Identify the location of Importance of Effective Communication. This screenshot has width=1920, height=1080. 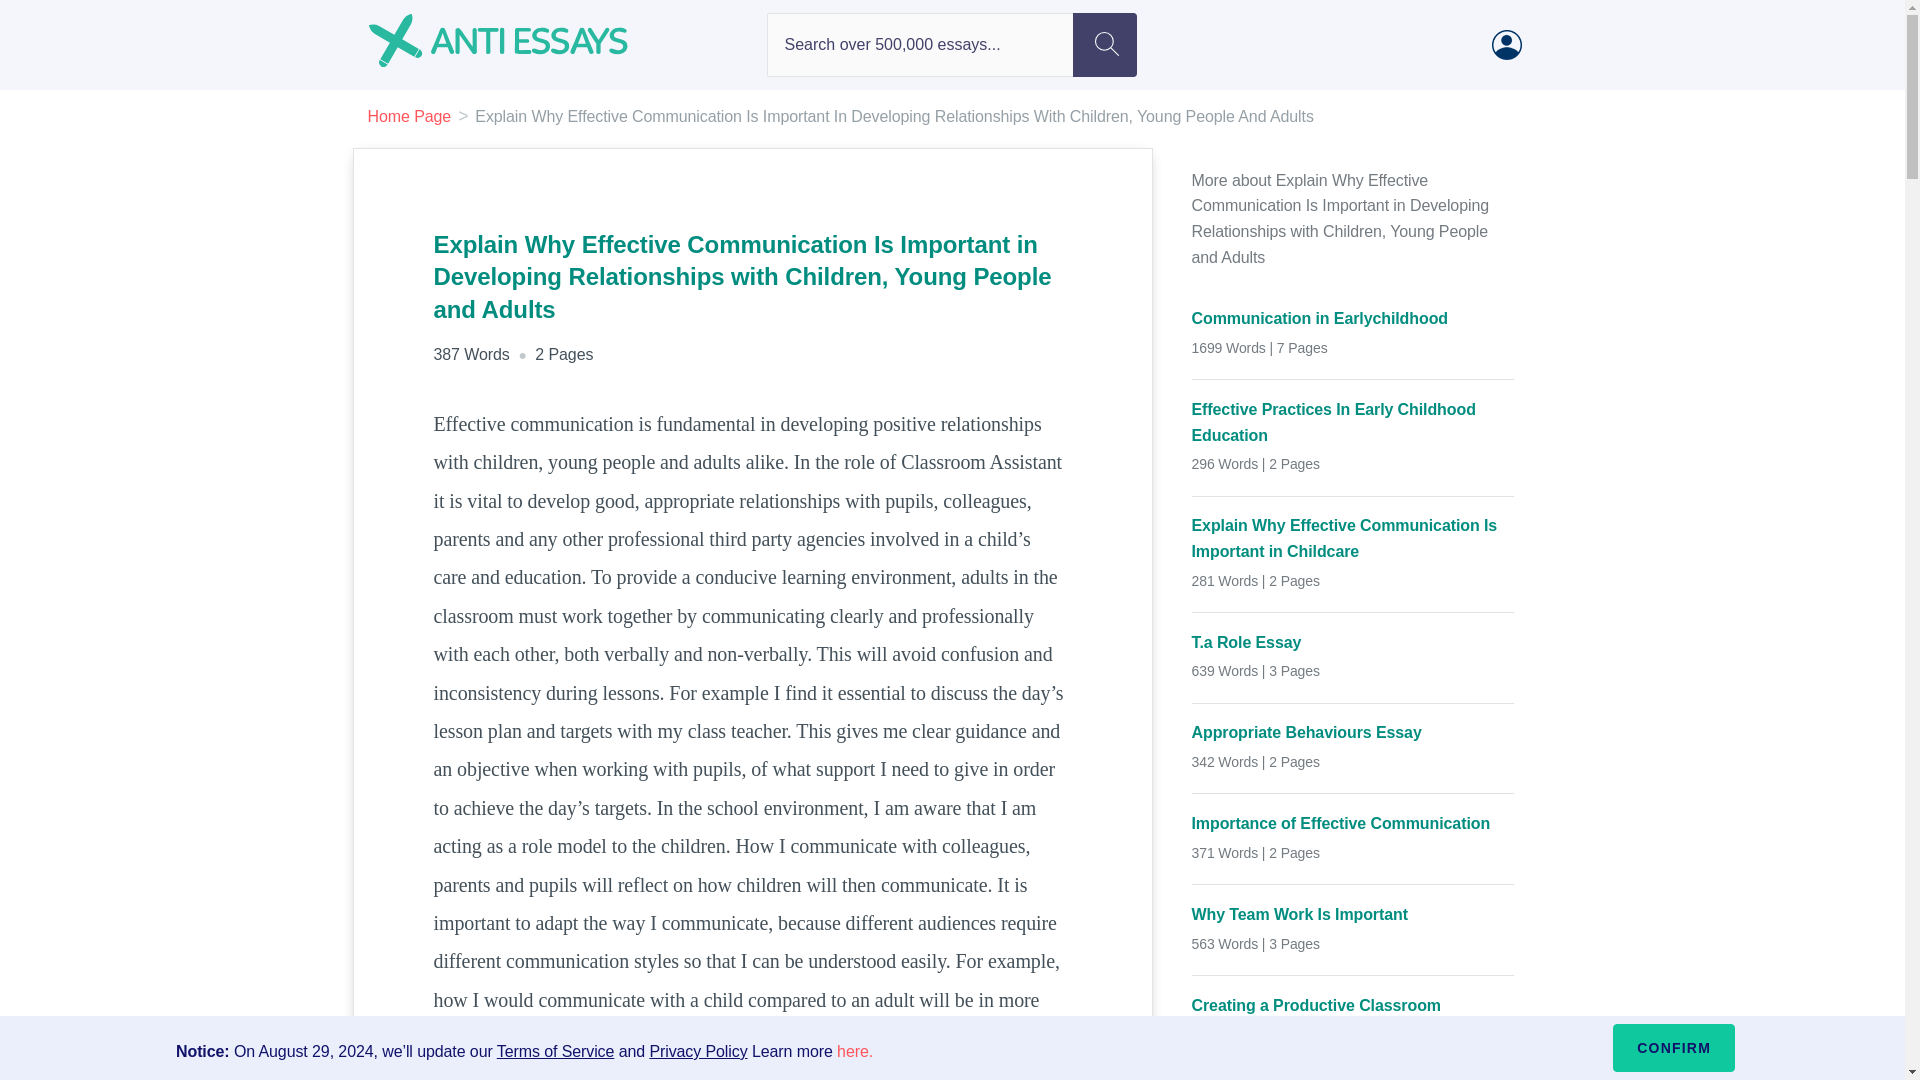
(1353, 824).